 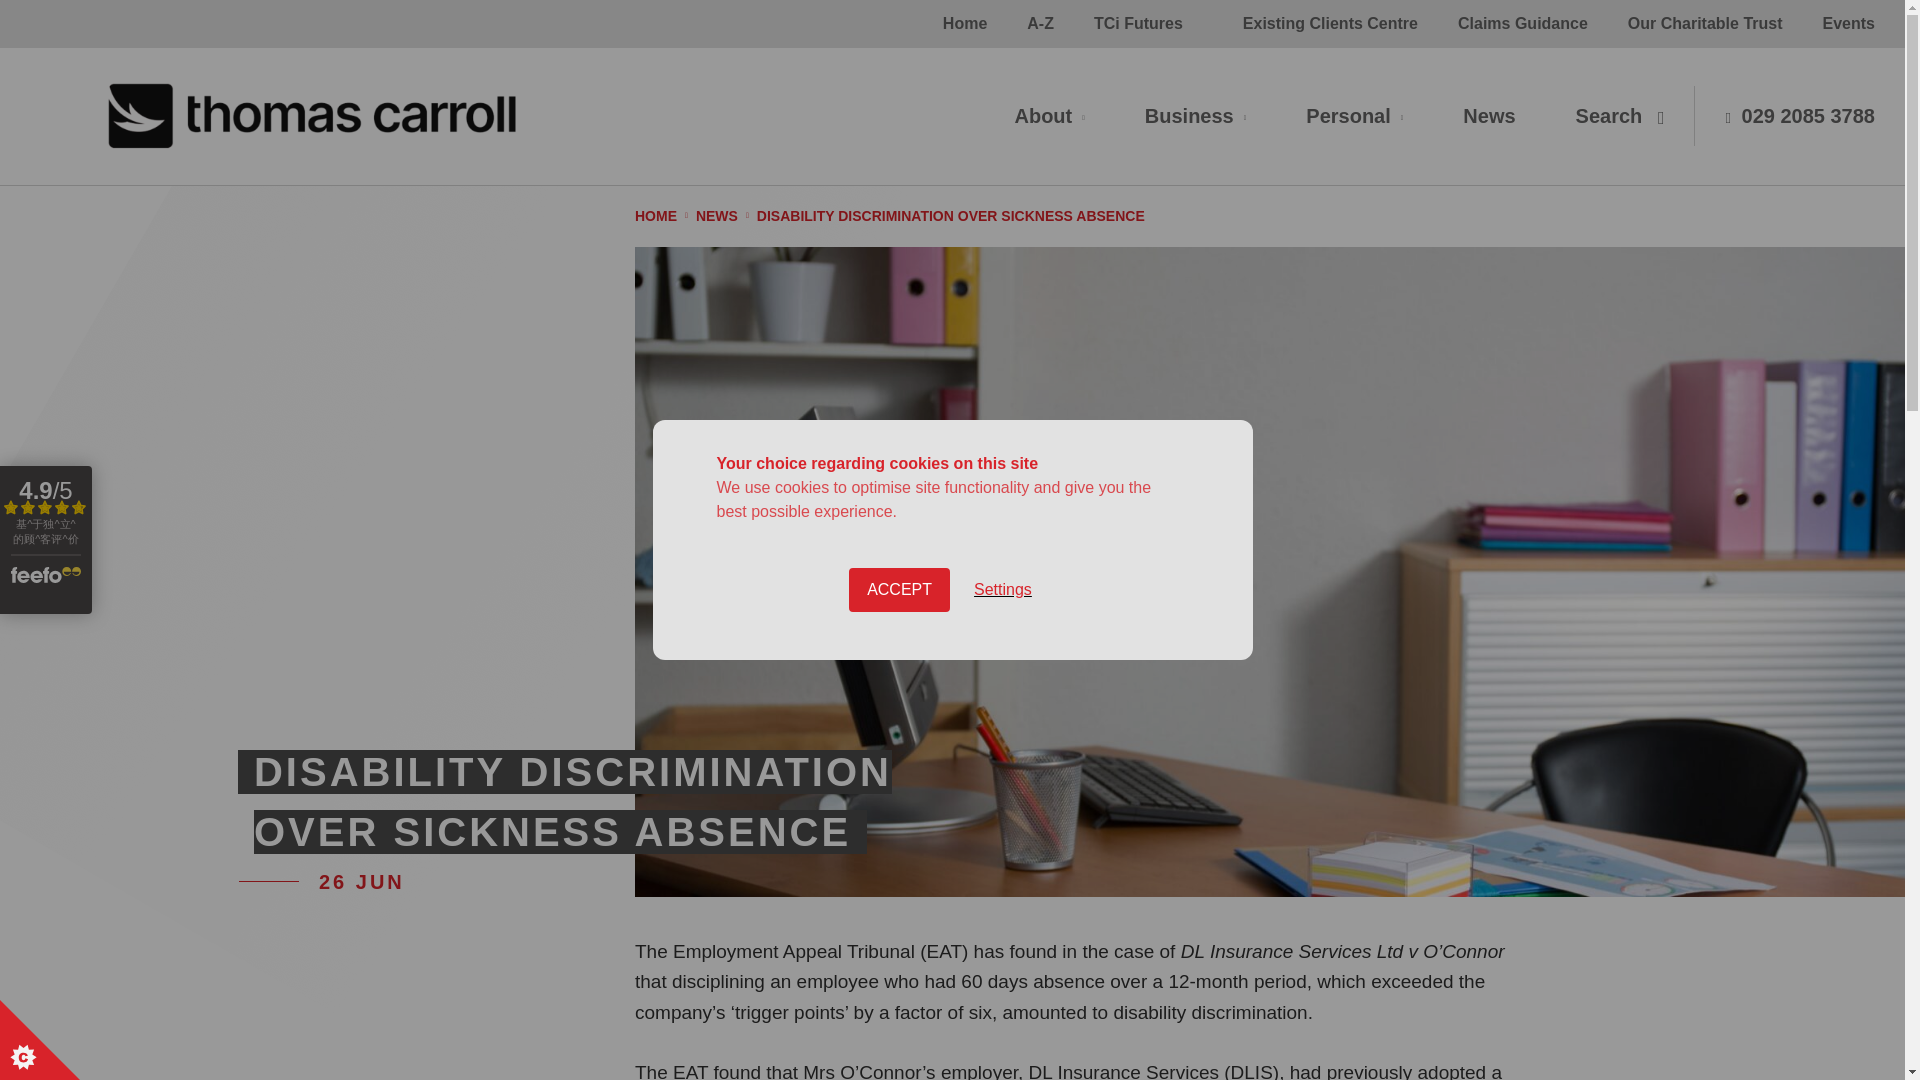 I want to click on Claims Guidance, so click(x=1523, y=24).